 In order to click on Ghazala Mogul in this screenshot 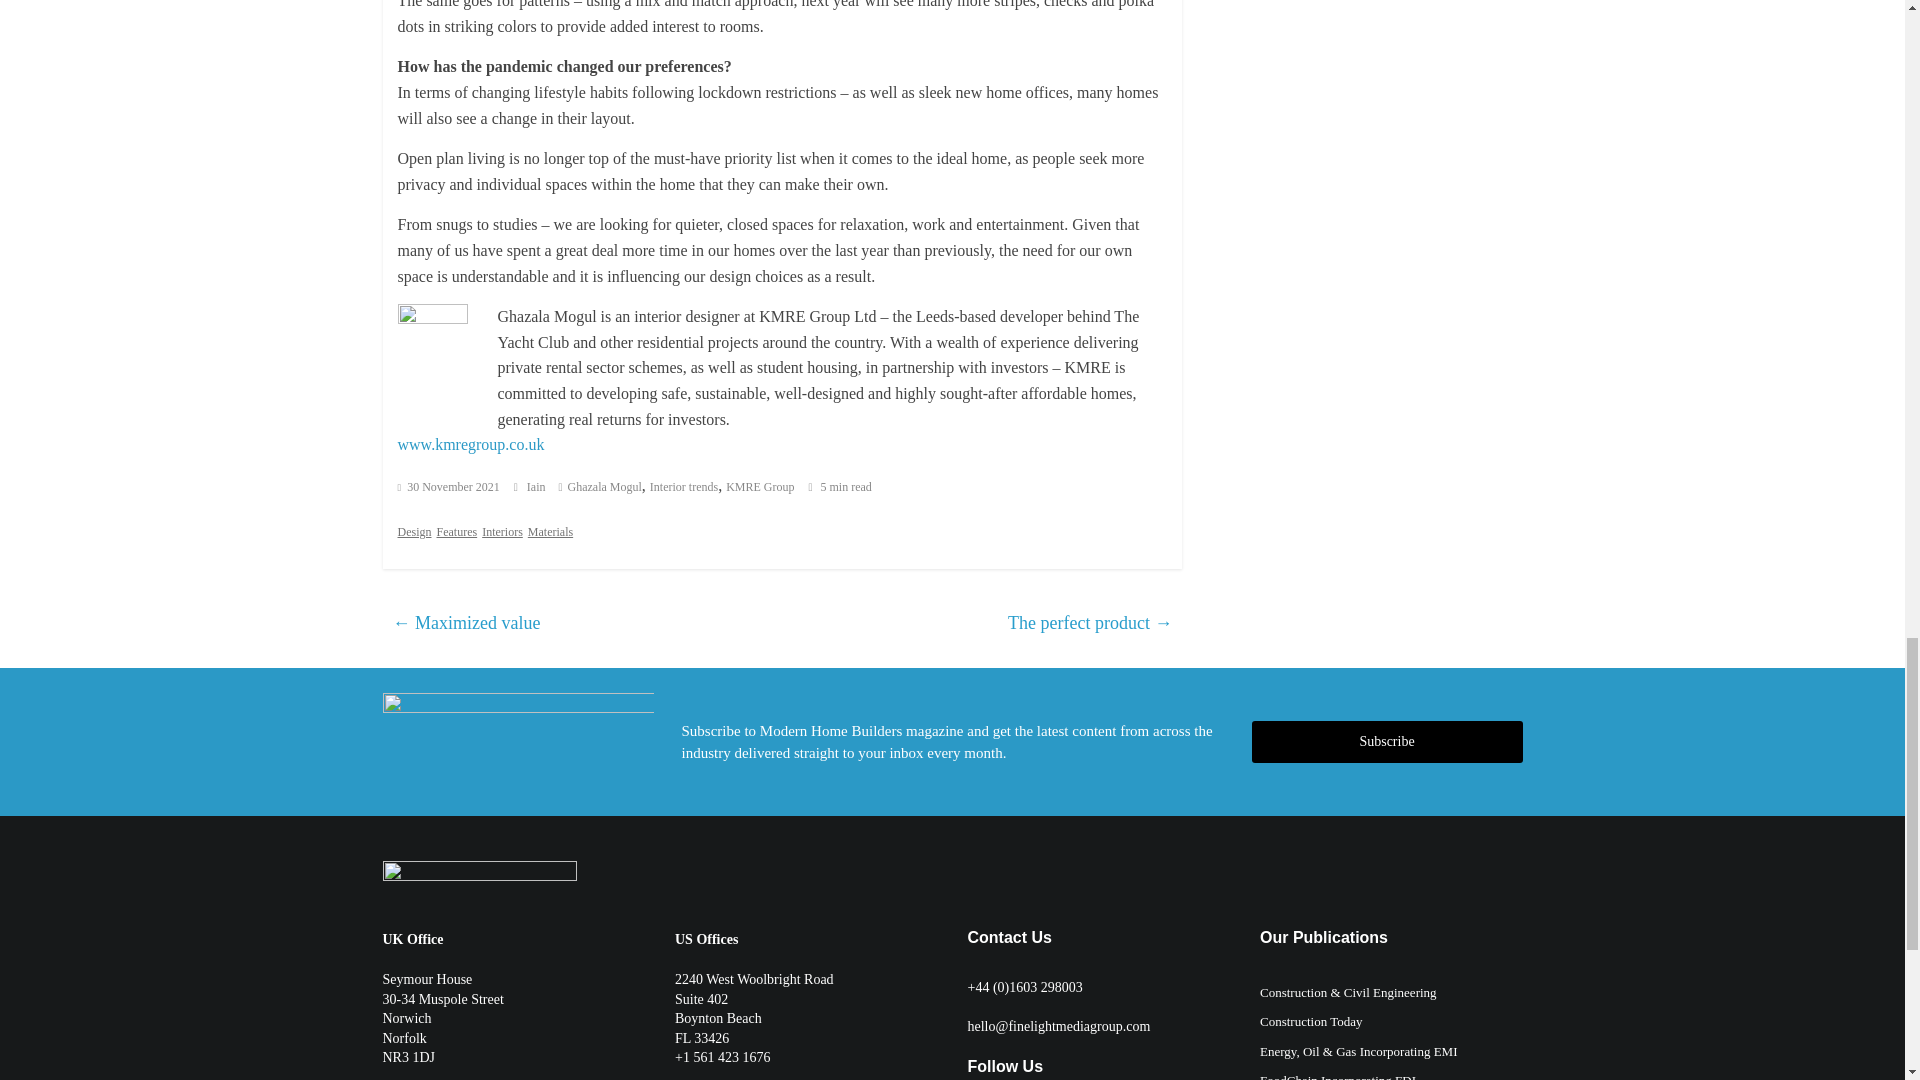, I will do `click(604, 486)`.